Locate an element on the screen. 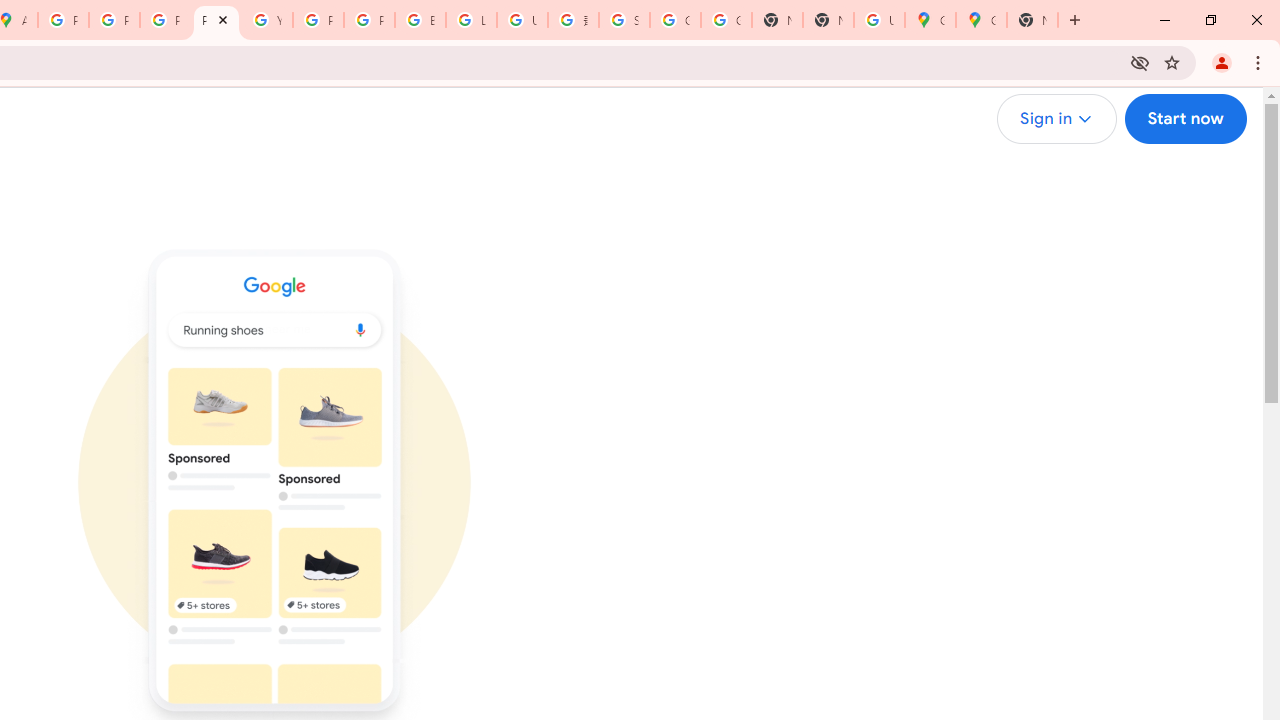 The width and height of the screenshot is (1280, 720). Policy Accountability and Transparency - Transparency Center is located at coordinates (64, 20).